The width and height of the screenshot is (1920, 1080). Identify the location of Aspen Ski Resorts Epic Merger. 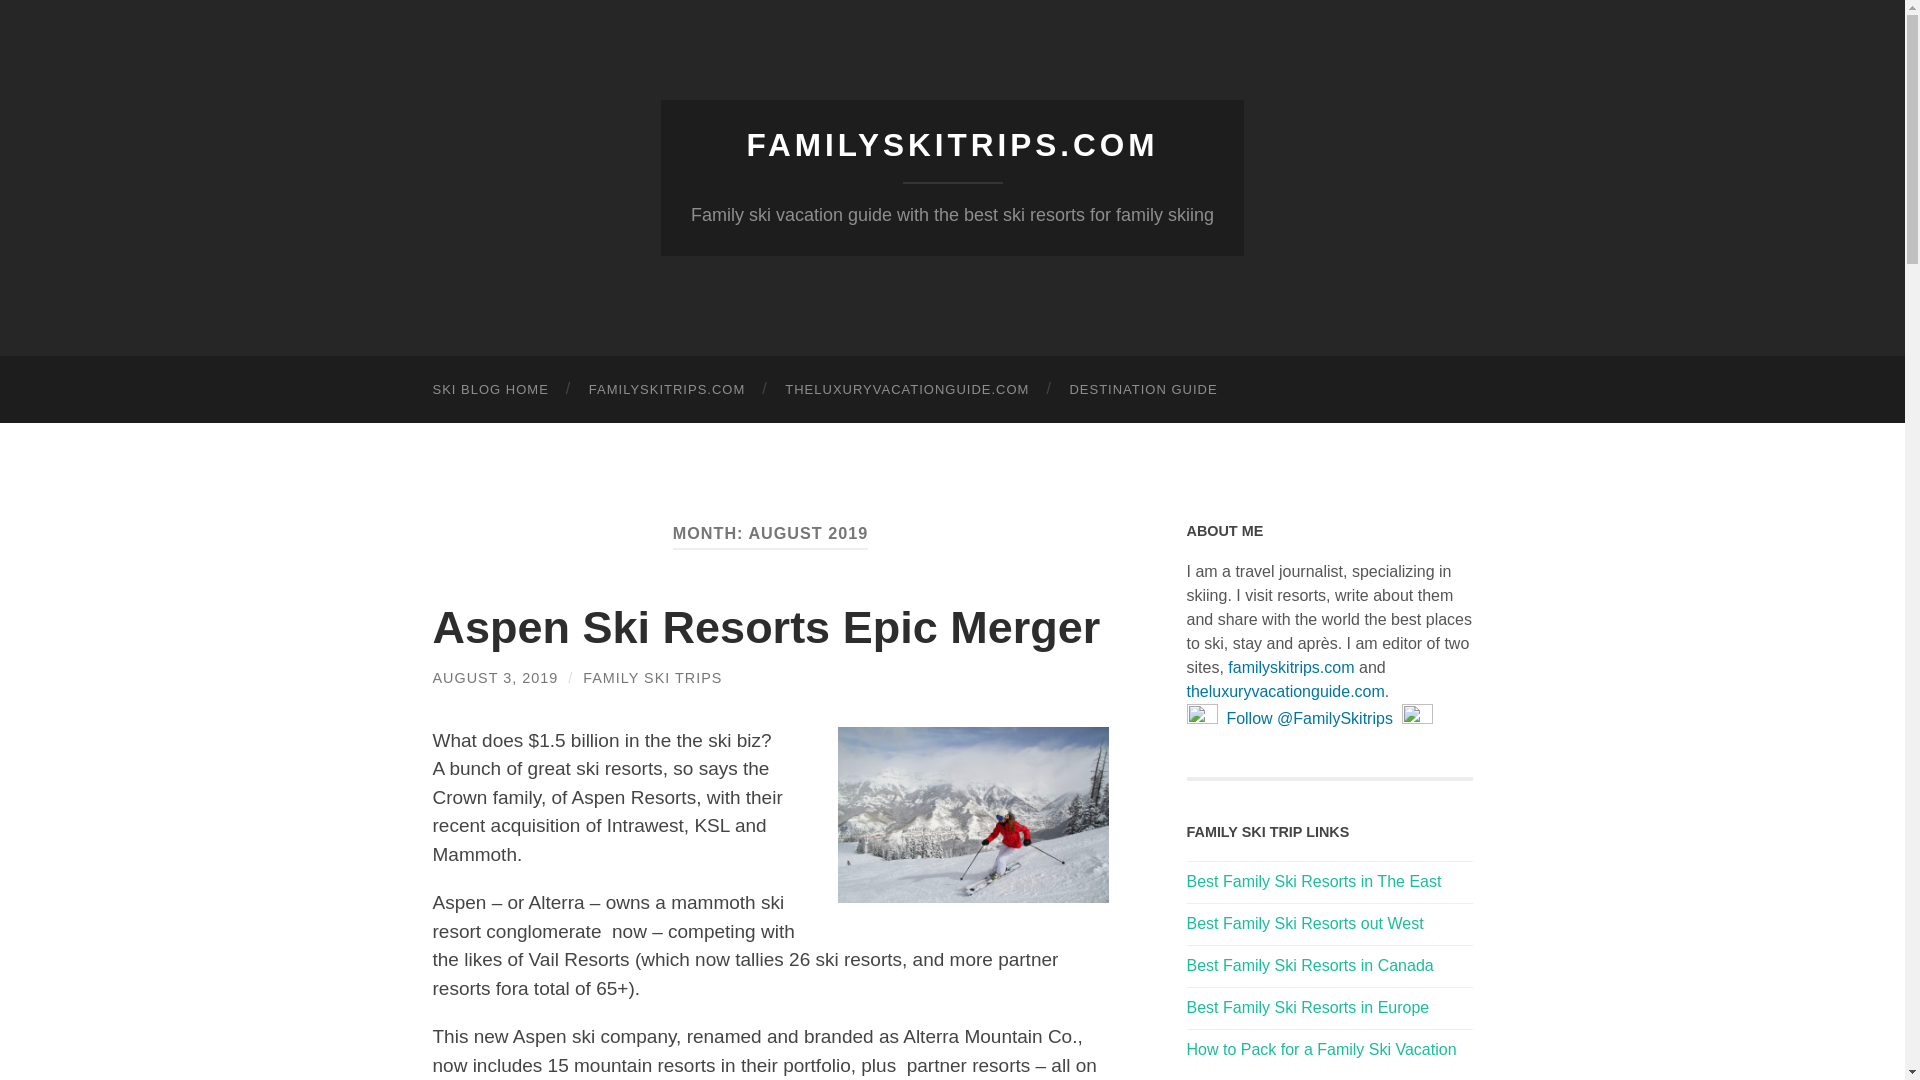
(766, 627).